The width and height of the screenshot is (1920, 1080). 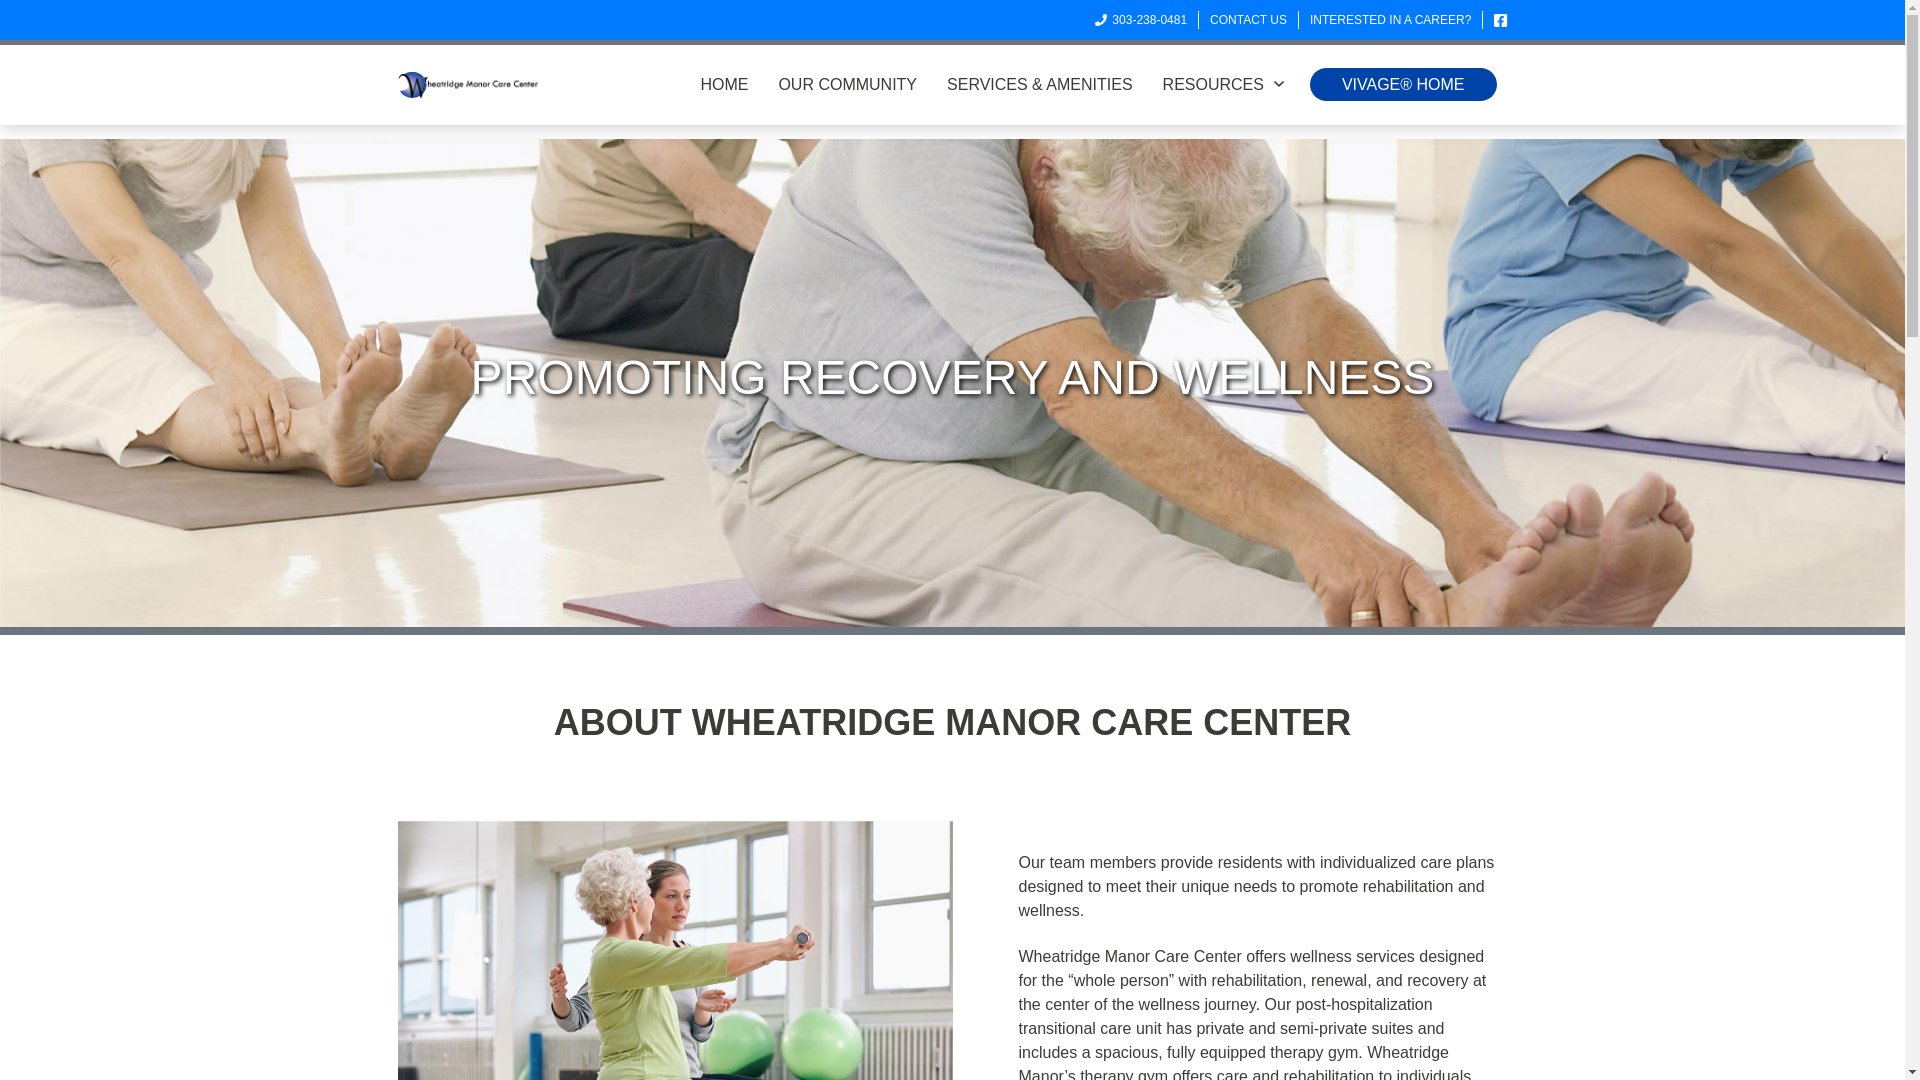 What do you see at coordinates (846, 84) in the screenshot?
I see `OUR COMMUNITY` at bounding box center [846, 84].